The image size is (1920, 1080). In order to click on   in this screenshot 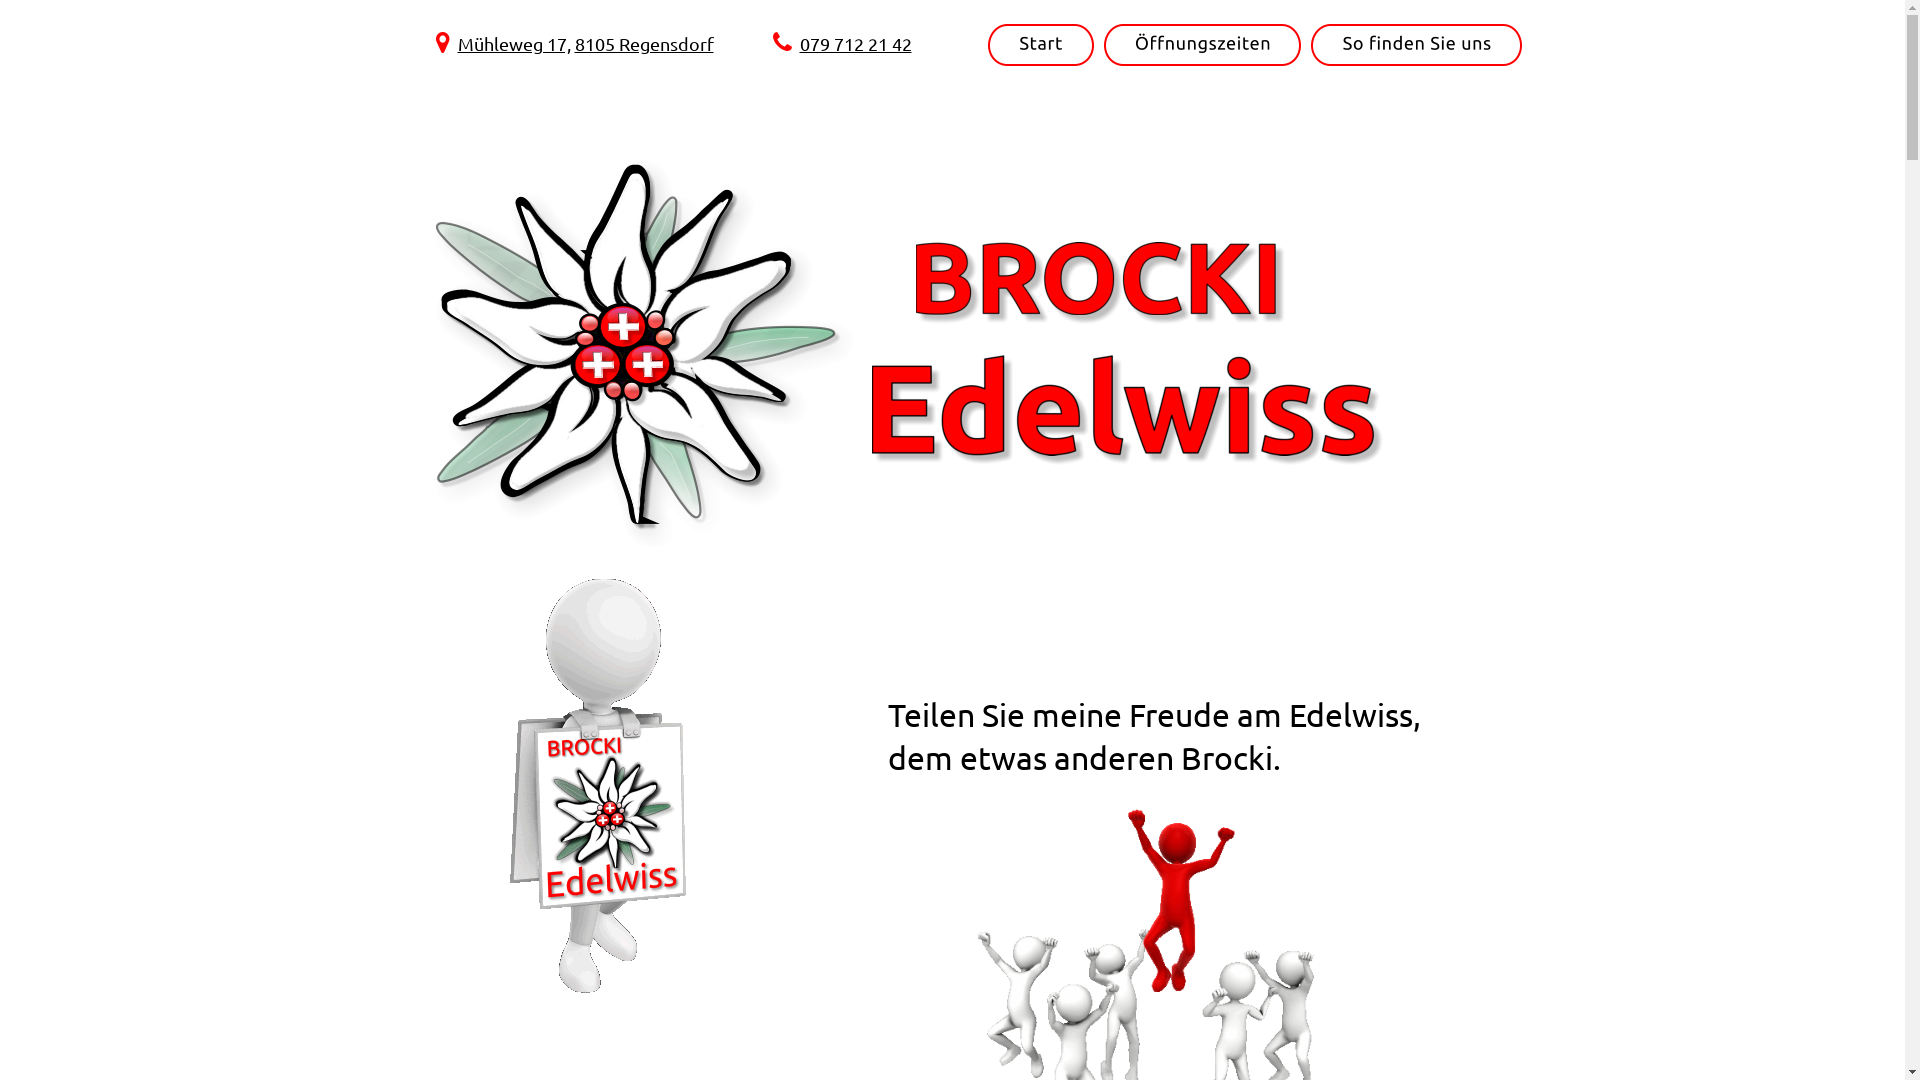, I will do `click(572, 44)`.